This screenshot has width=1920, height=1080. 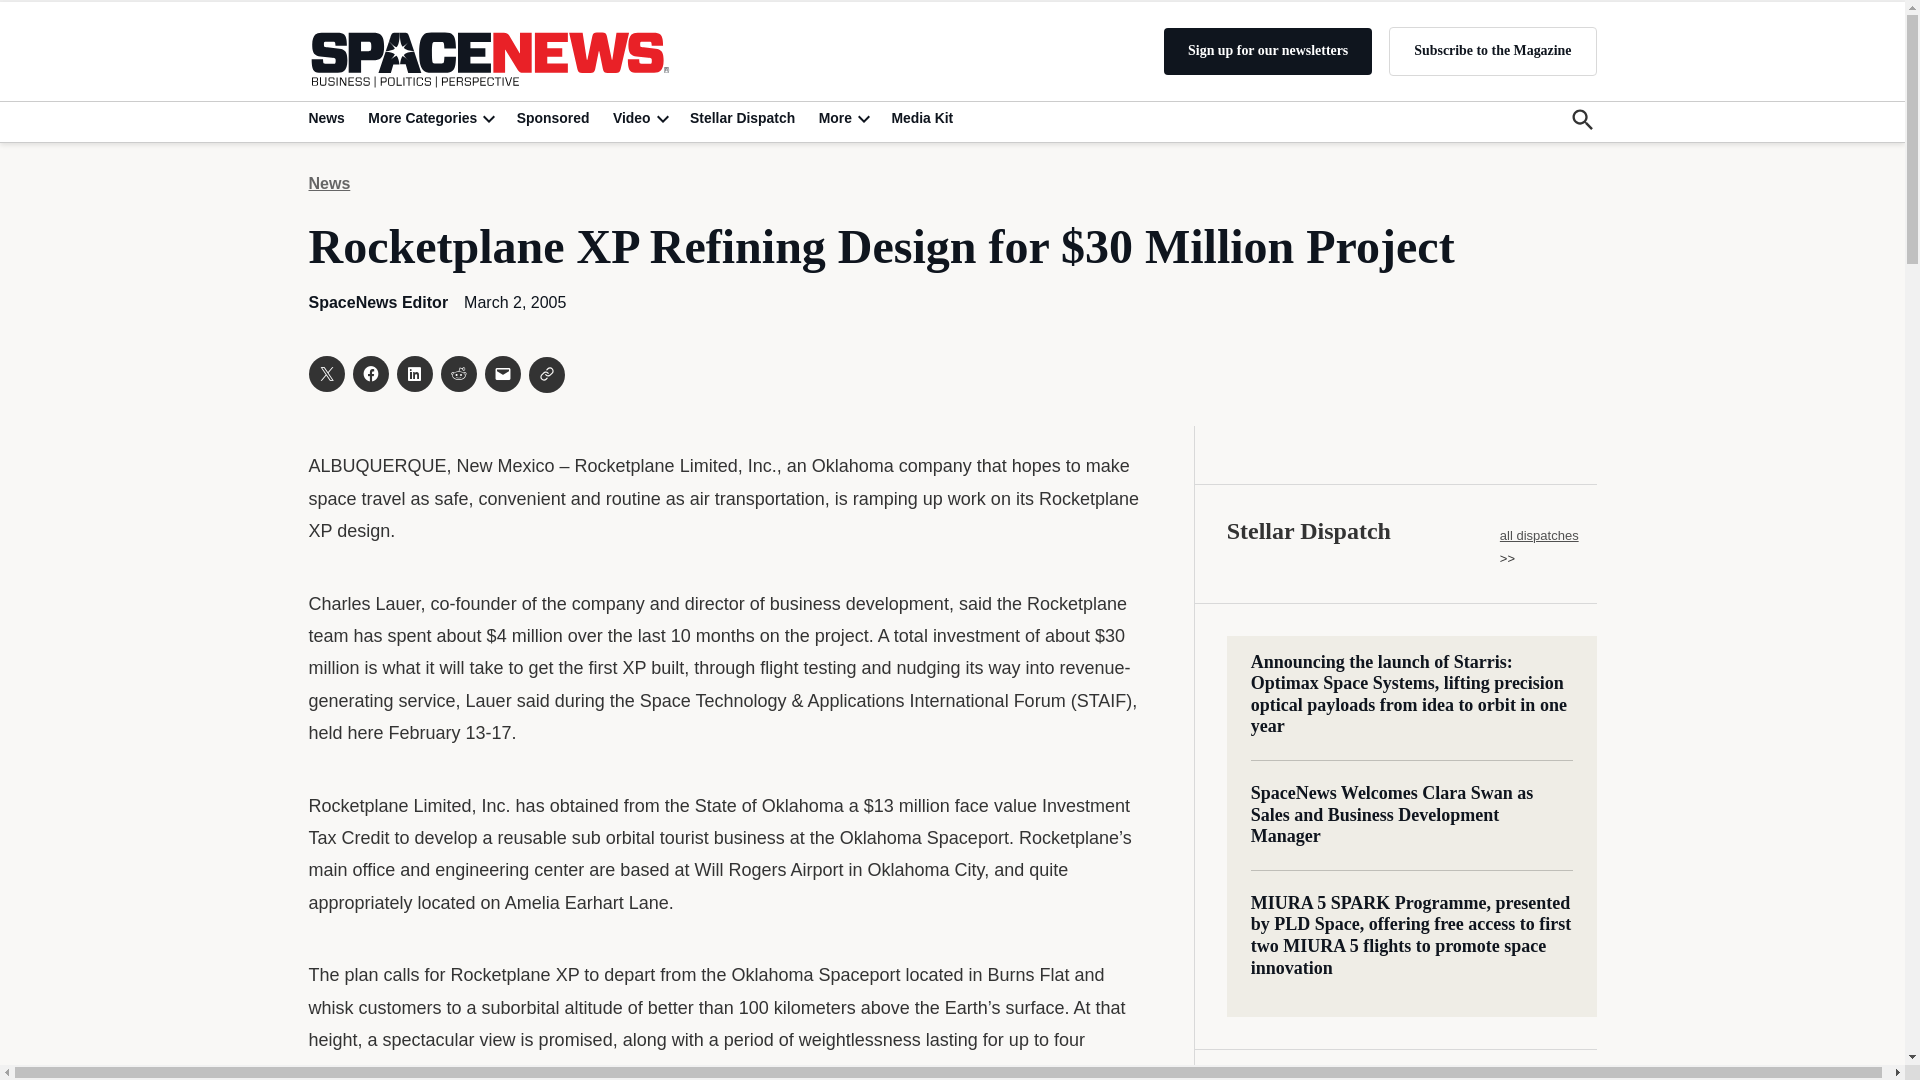 I want to click on Click to share on LinkedIn, so click(x=414, y=374).